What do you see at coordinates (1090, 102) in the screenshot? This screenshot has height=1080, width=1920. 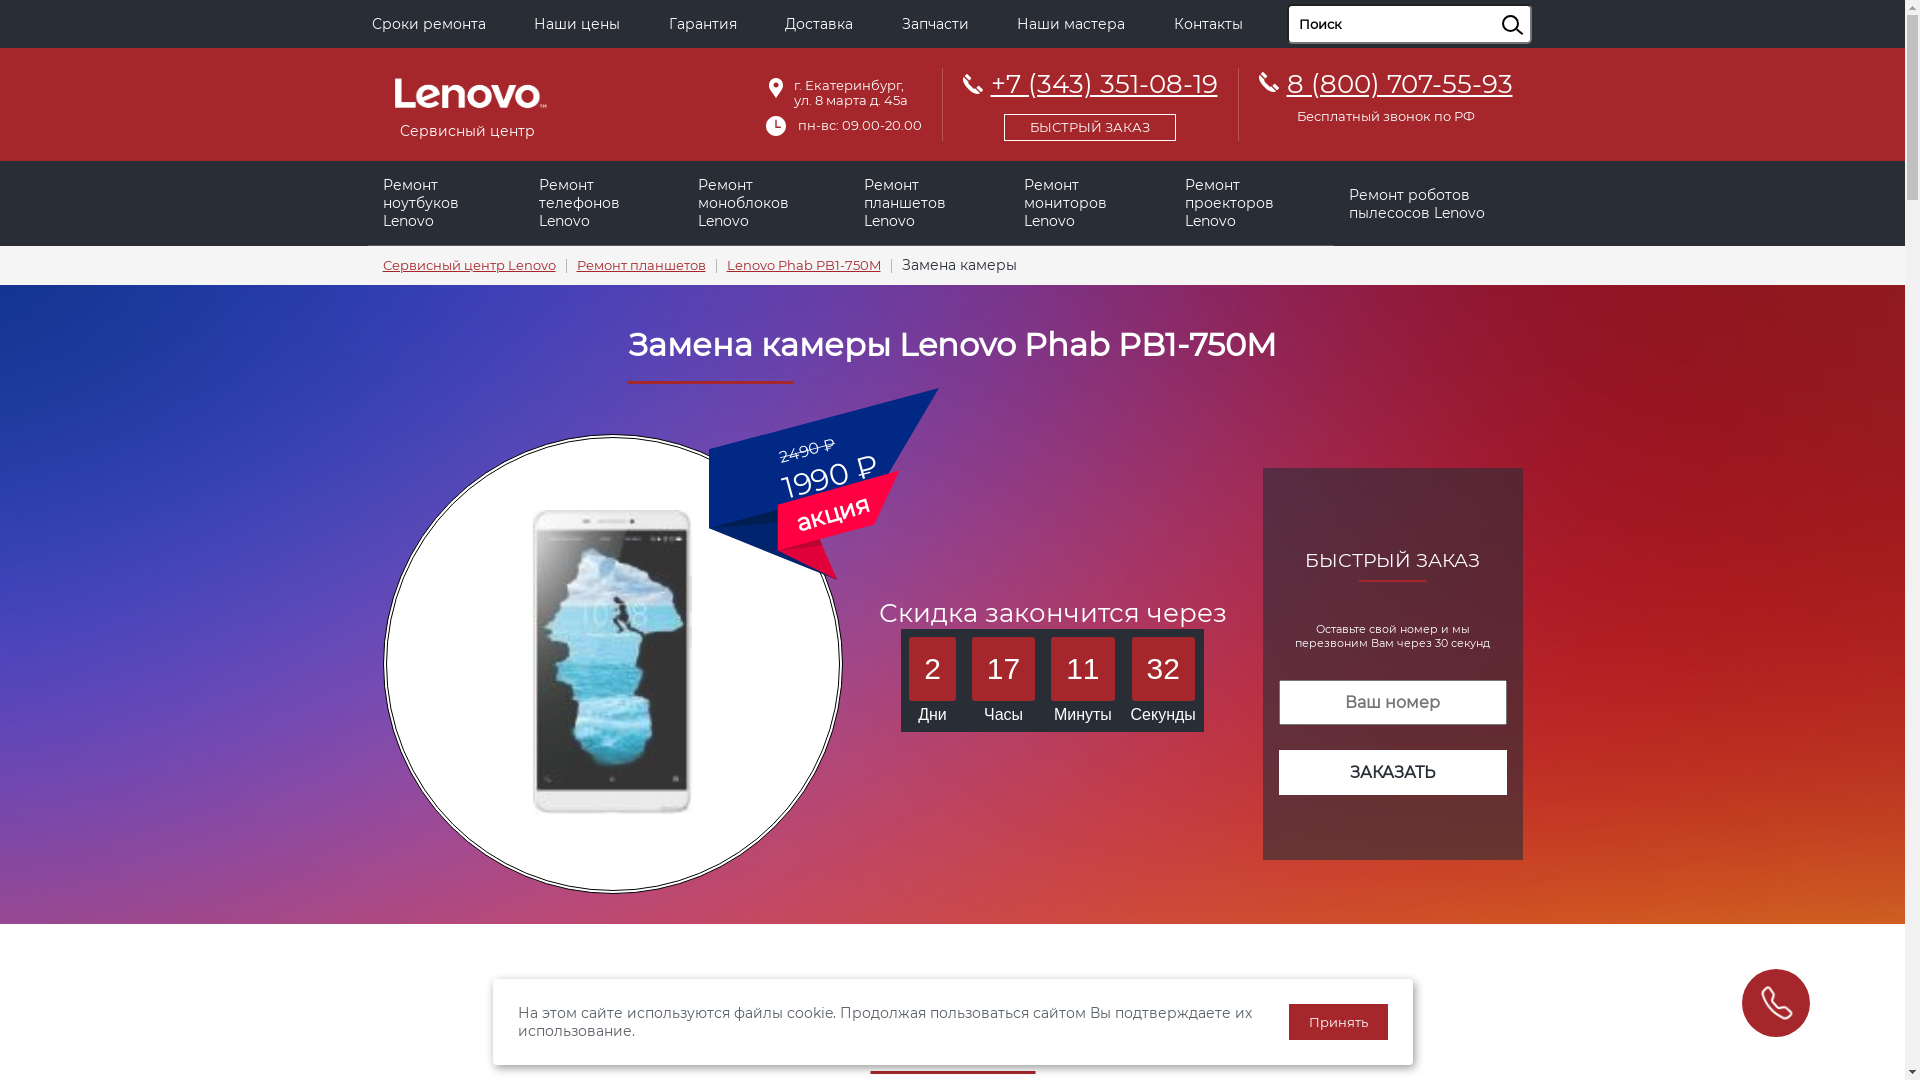 I see `+7 (343) 351-08-19` at bounding box center [1090, 102].